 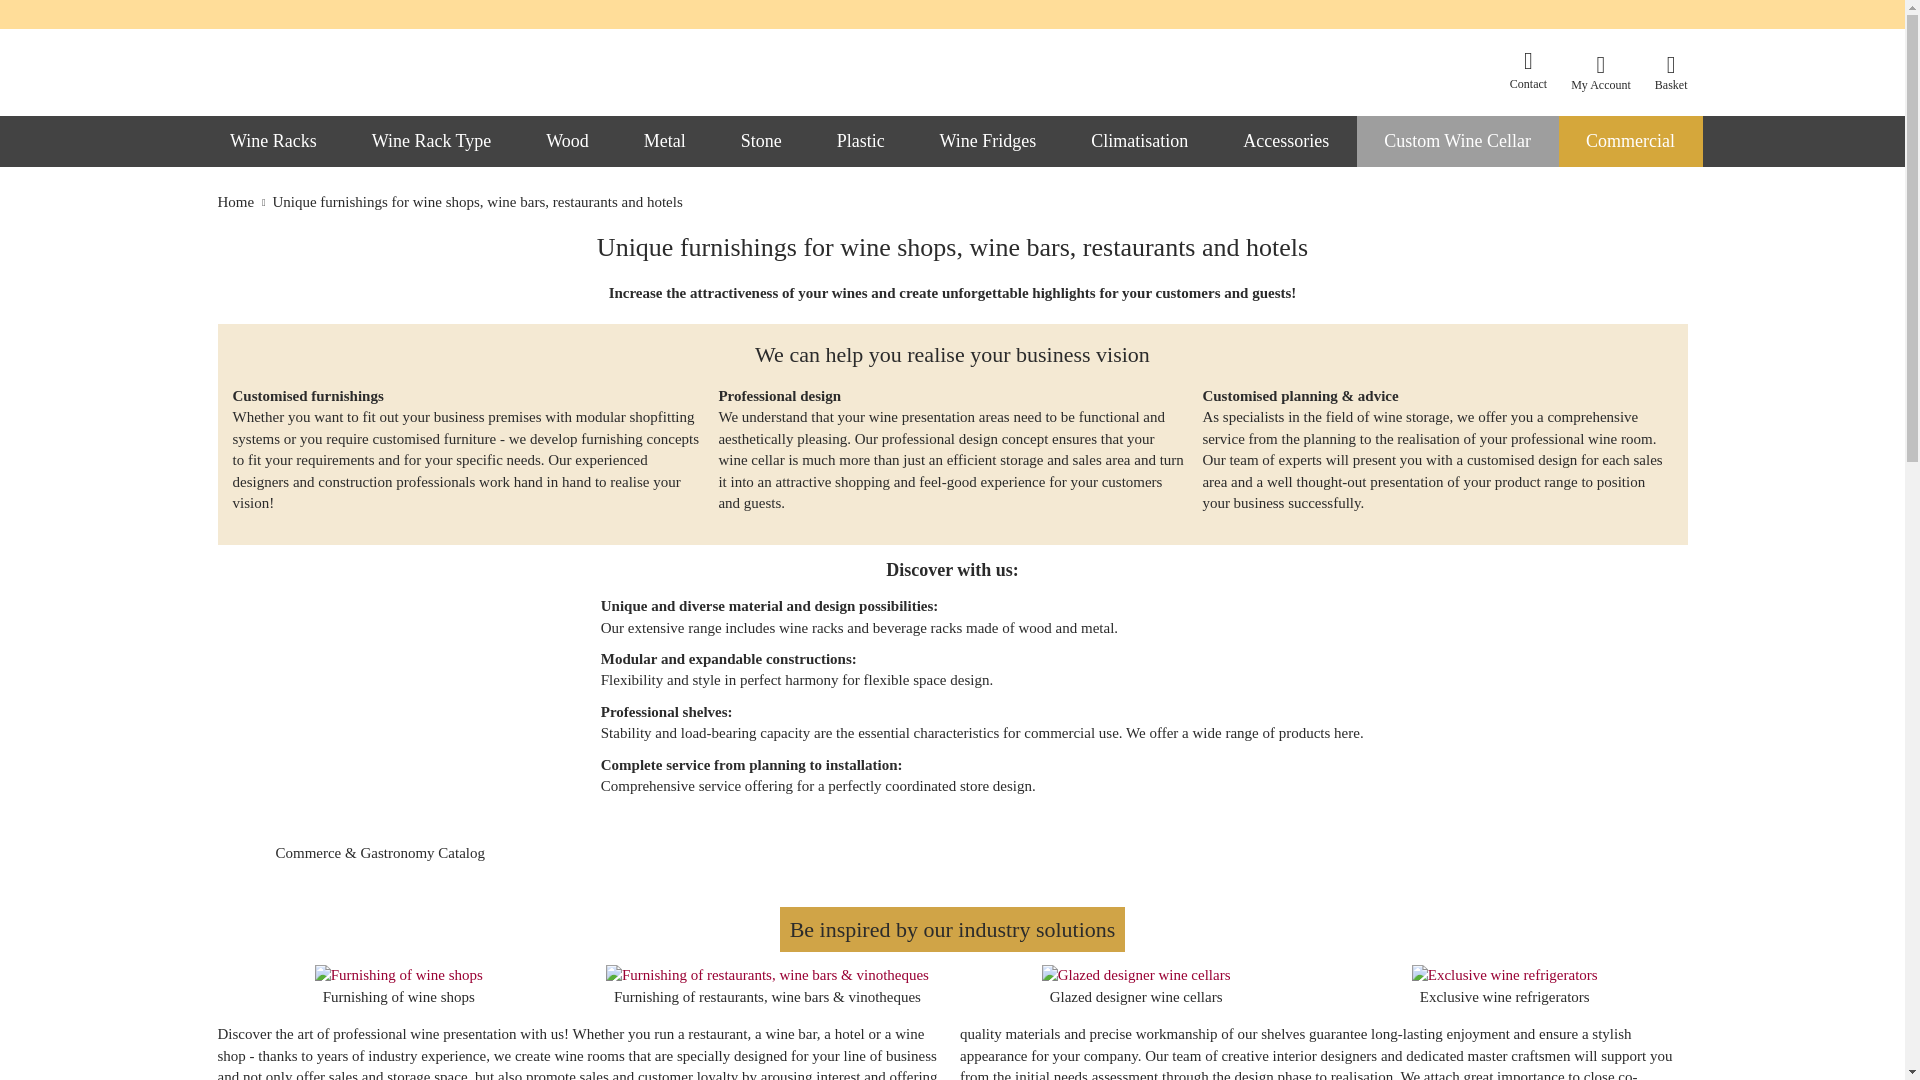 I want to click on Winerack-plus.com, so click(x=394, y=76).